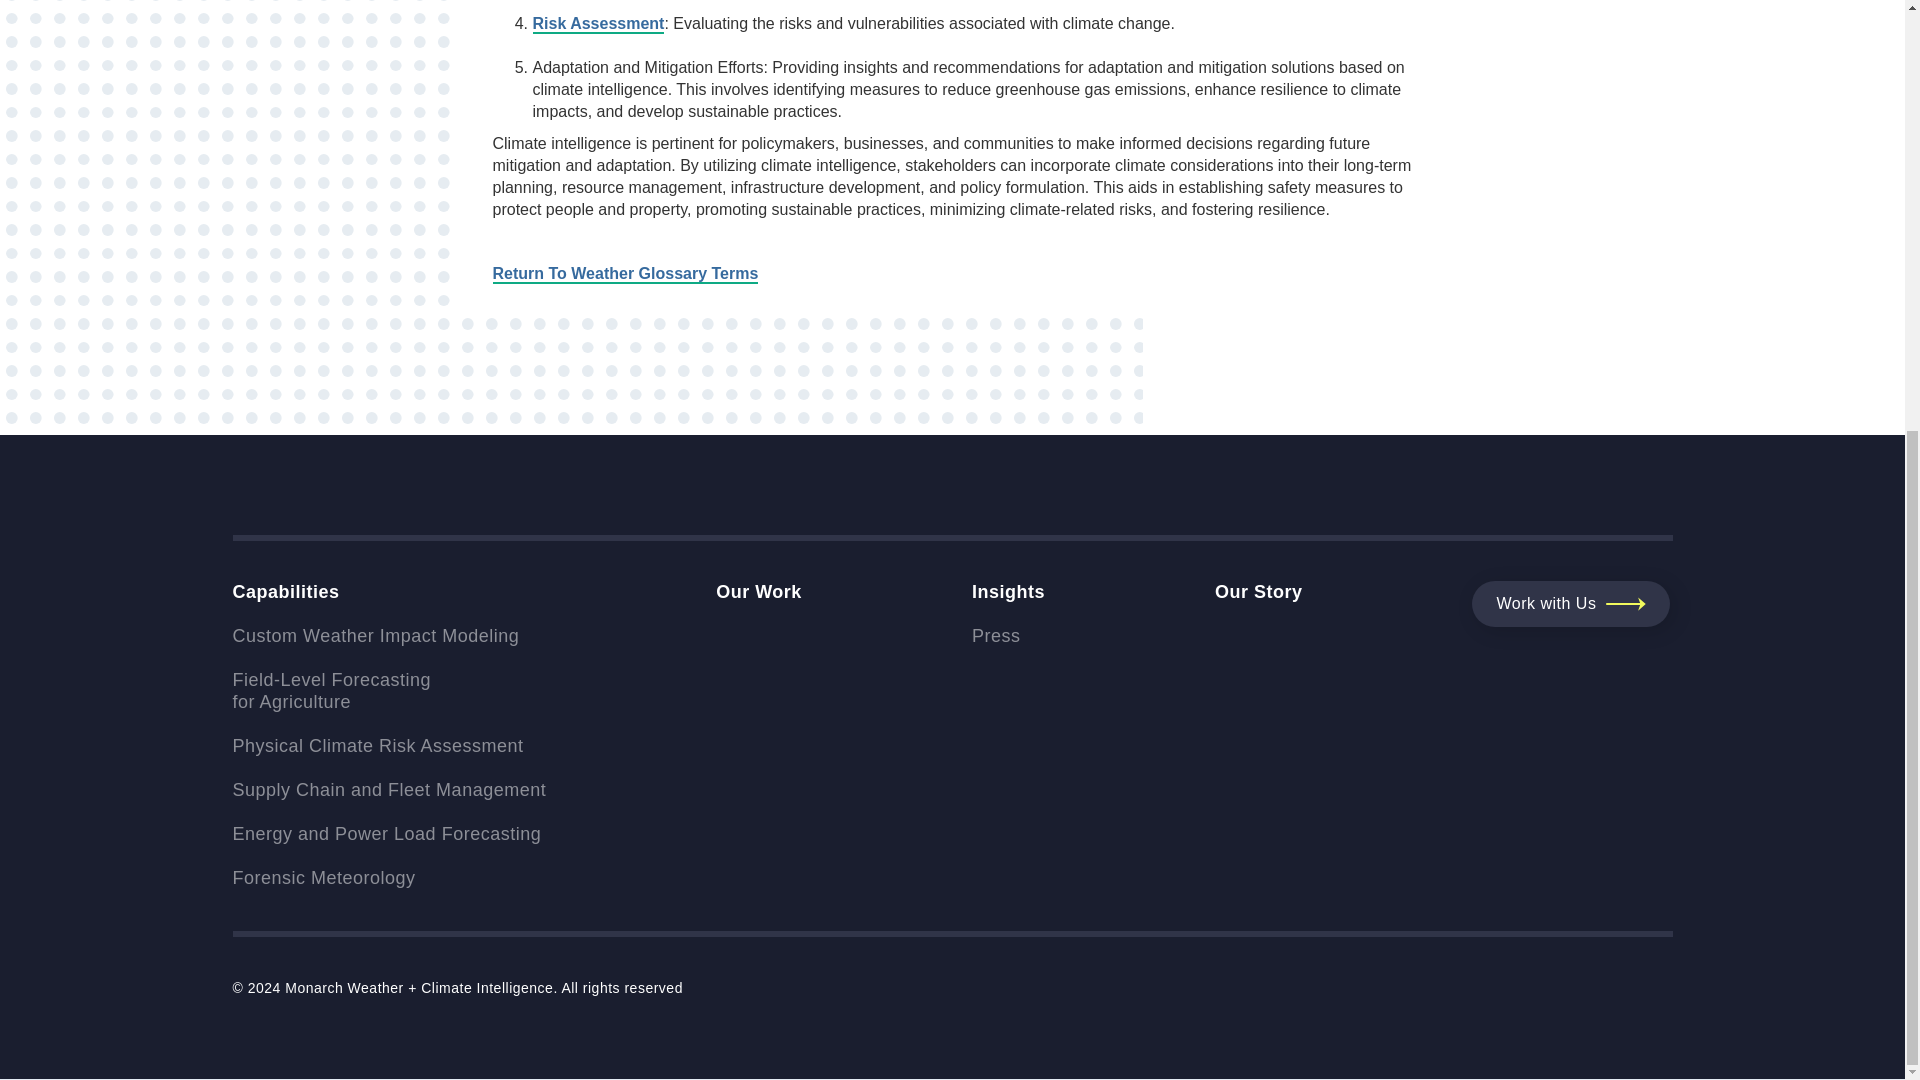 This screenshot has height=1080, width=1920. I want to click on Risk Assessment, so click(388, 790).